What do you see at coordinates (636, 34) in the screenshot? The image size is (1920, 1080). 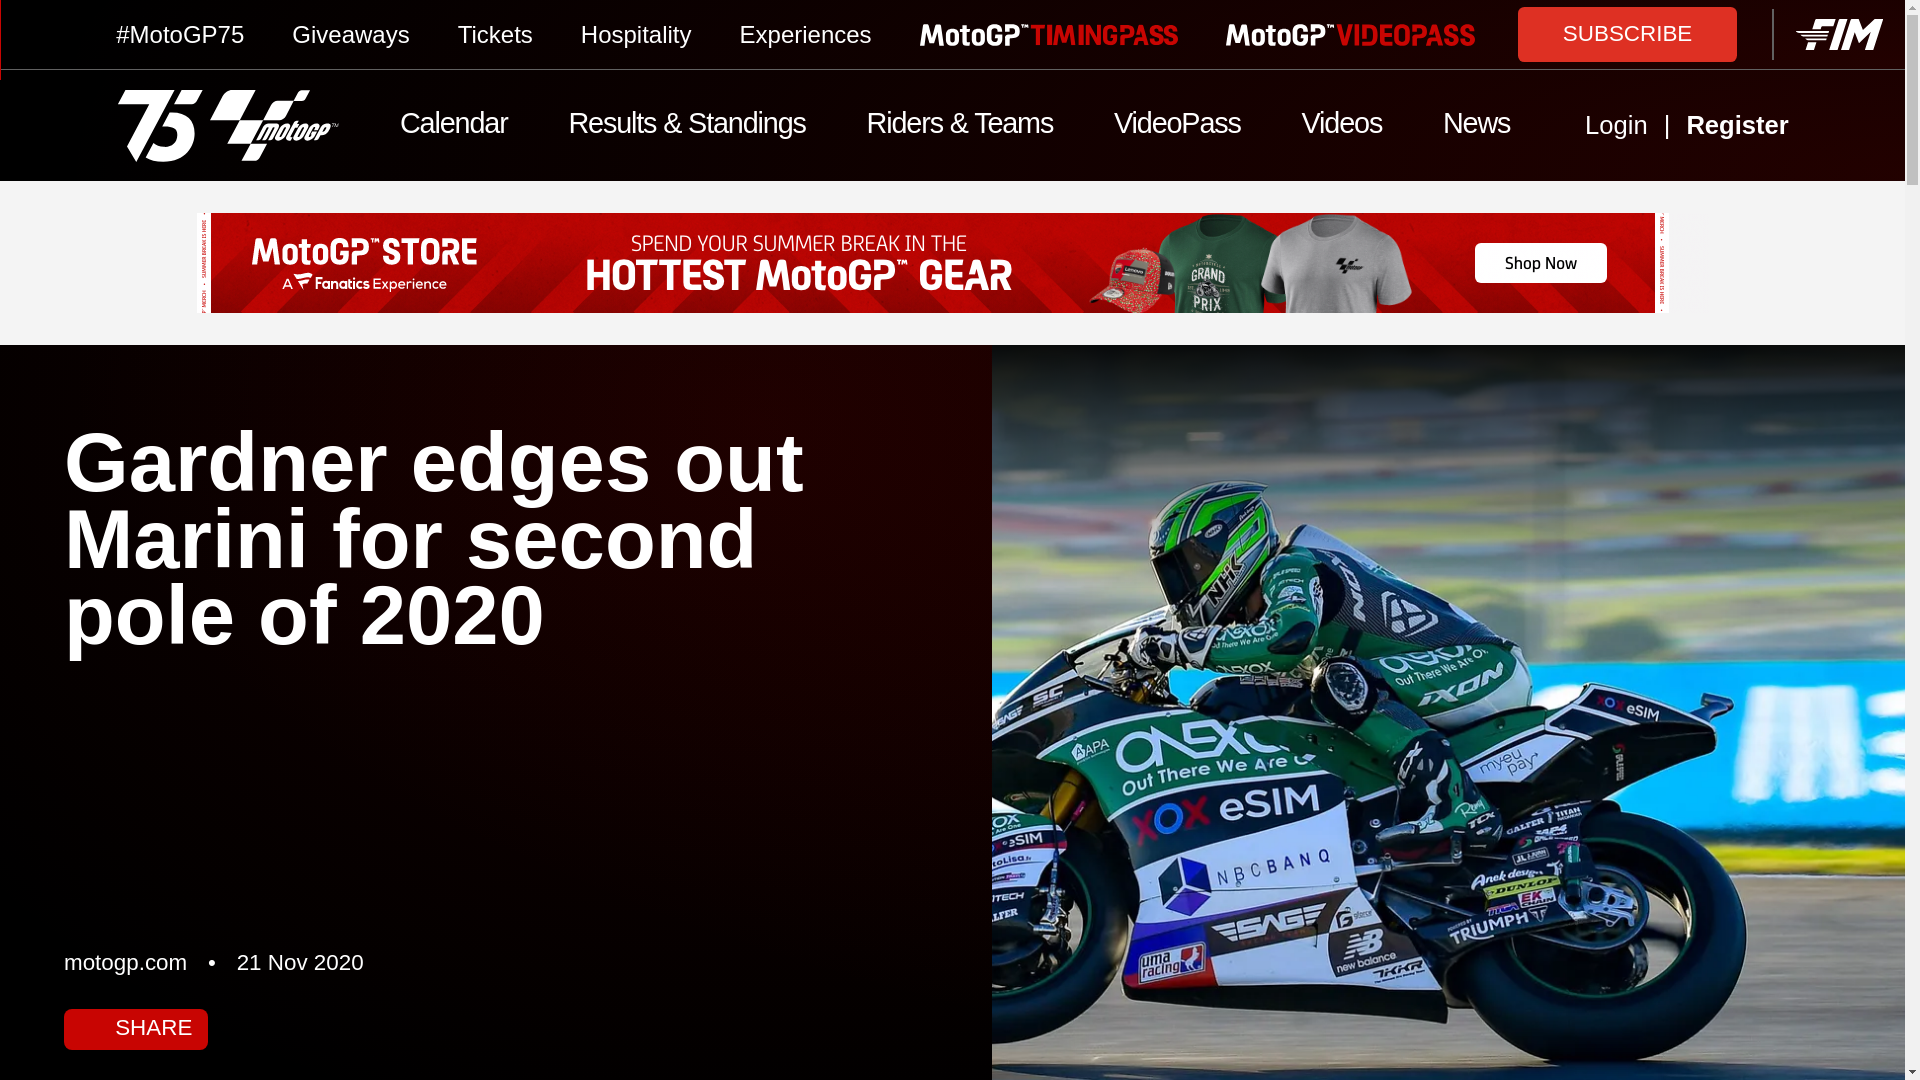 I see `Hospitality` at bounding box center [636, 34].